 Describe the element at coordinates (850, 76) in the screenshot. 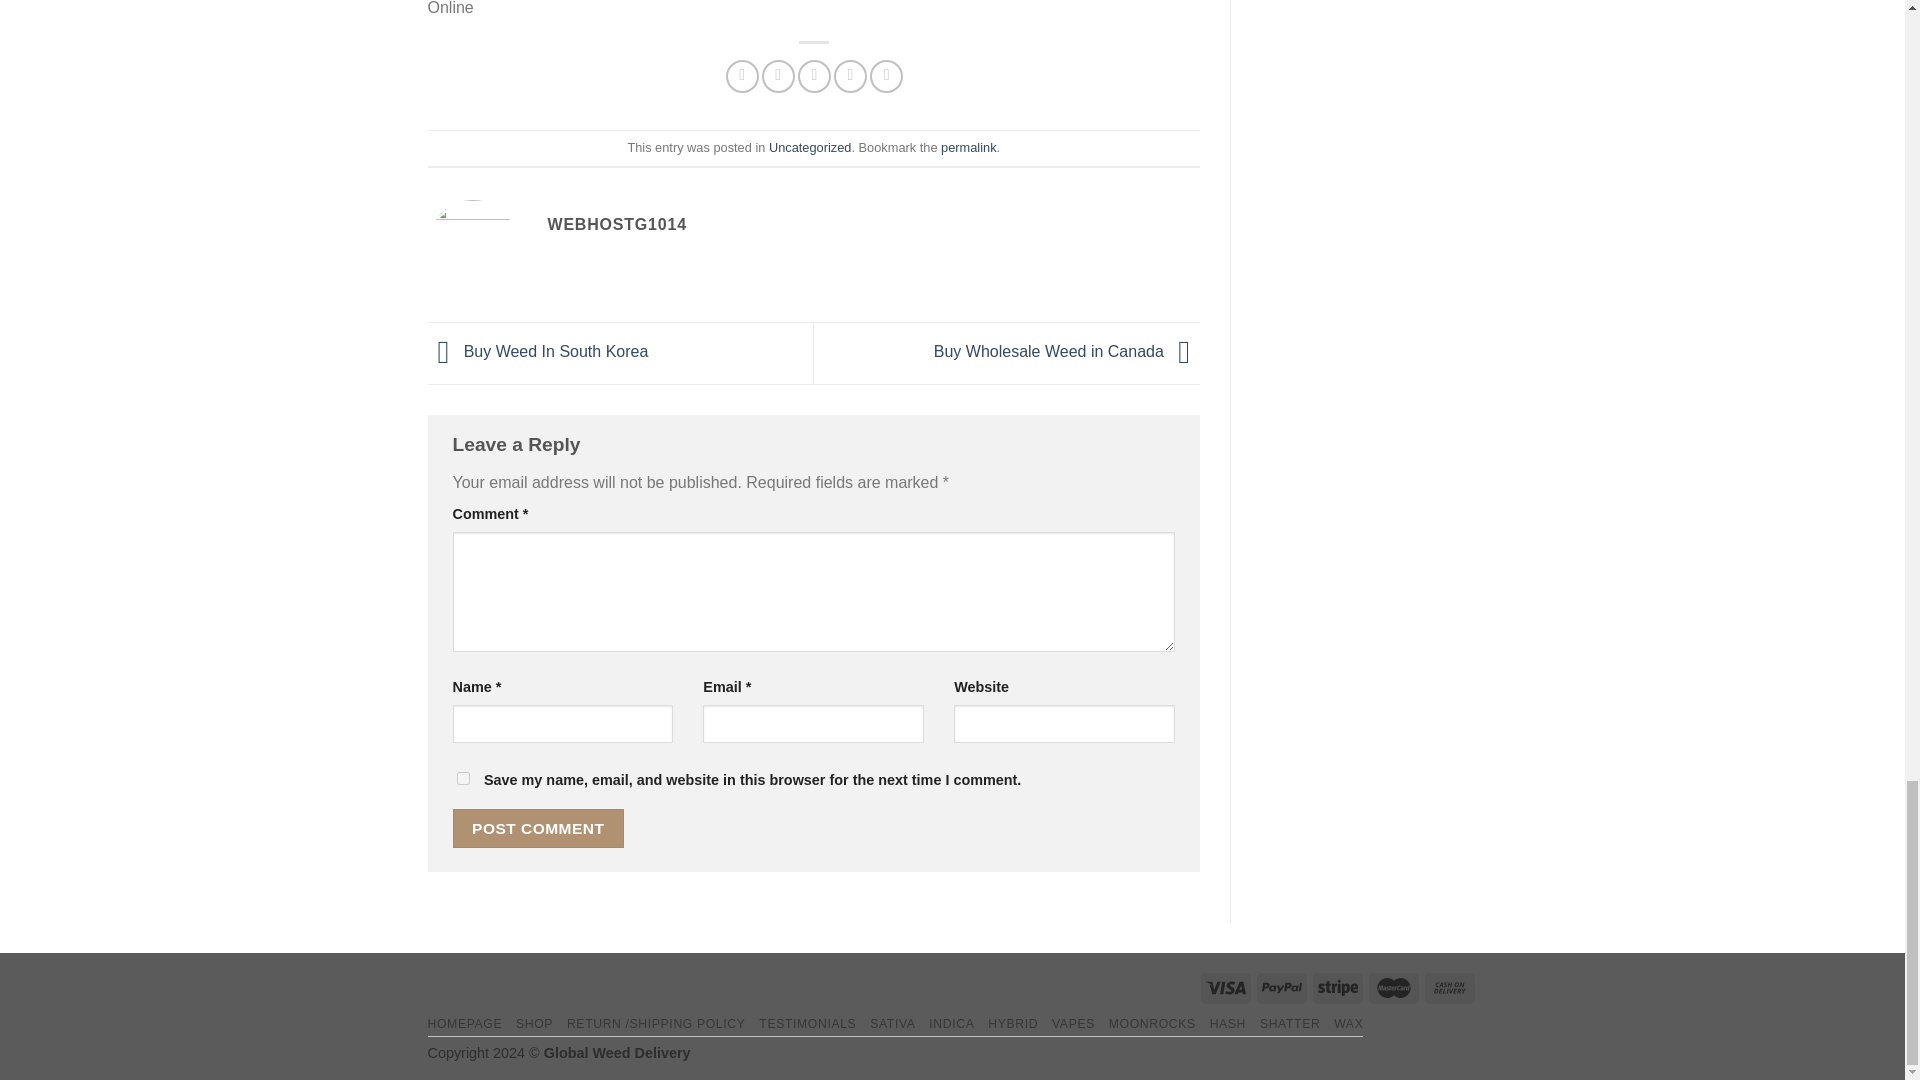

I see `Pin on Pinterest` at that location.